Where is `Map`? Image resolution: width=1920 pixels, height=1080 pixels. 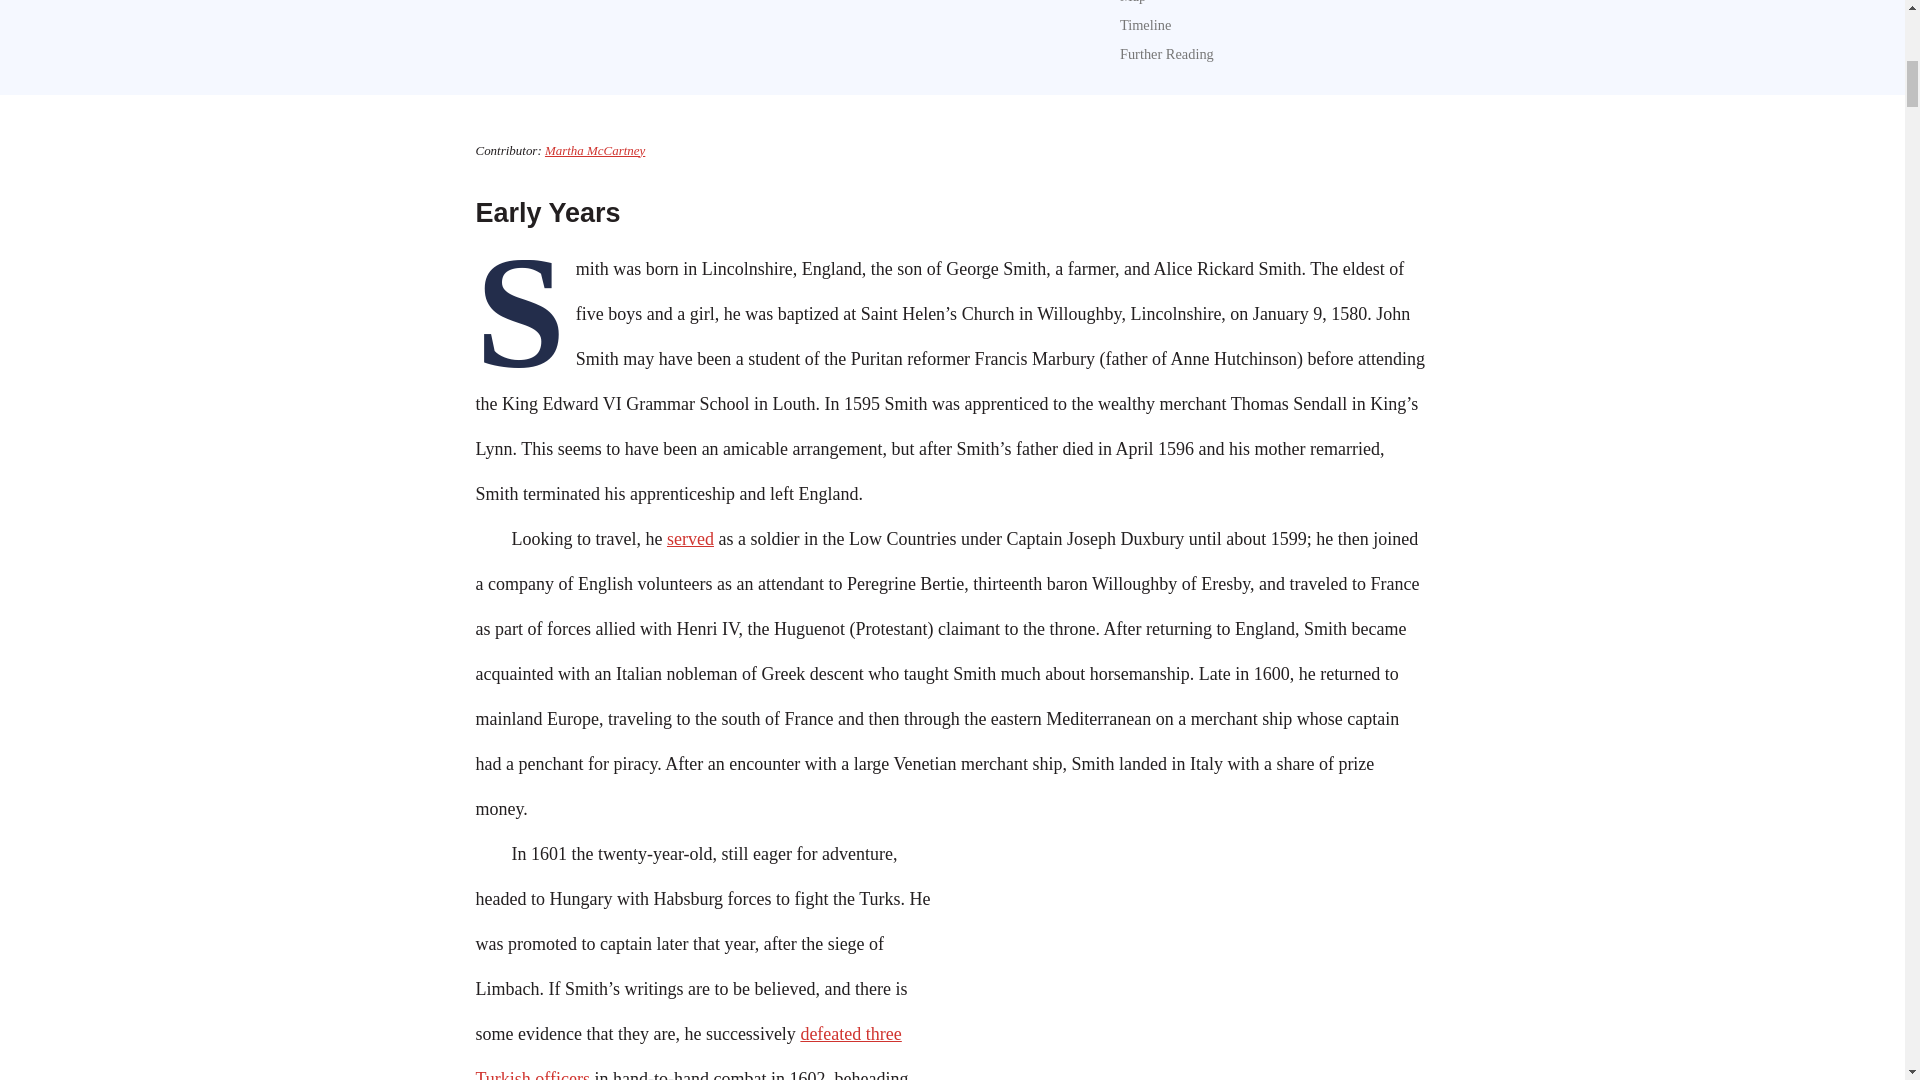
Map is located at coordinates (1132, 2).